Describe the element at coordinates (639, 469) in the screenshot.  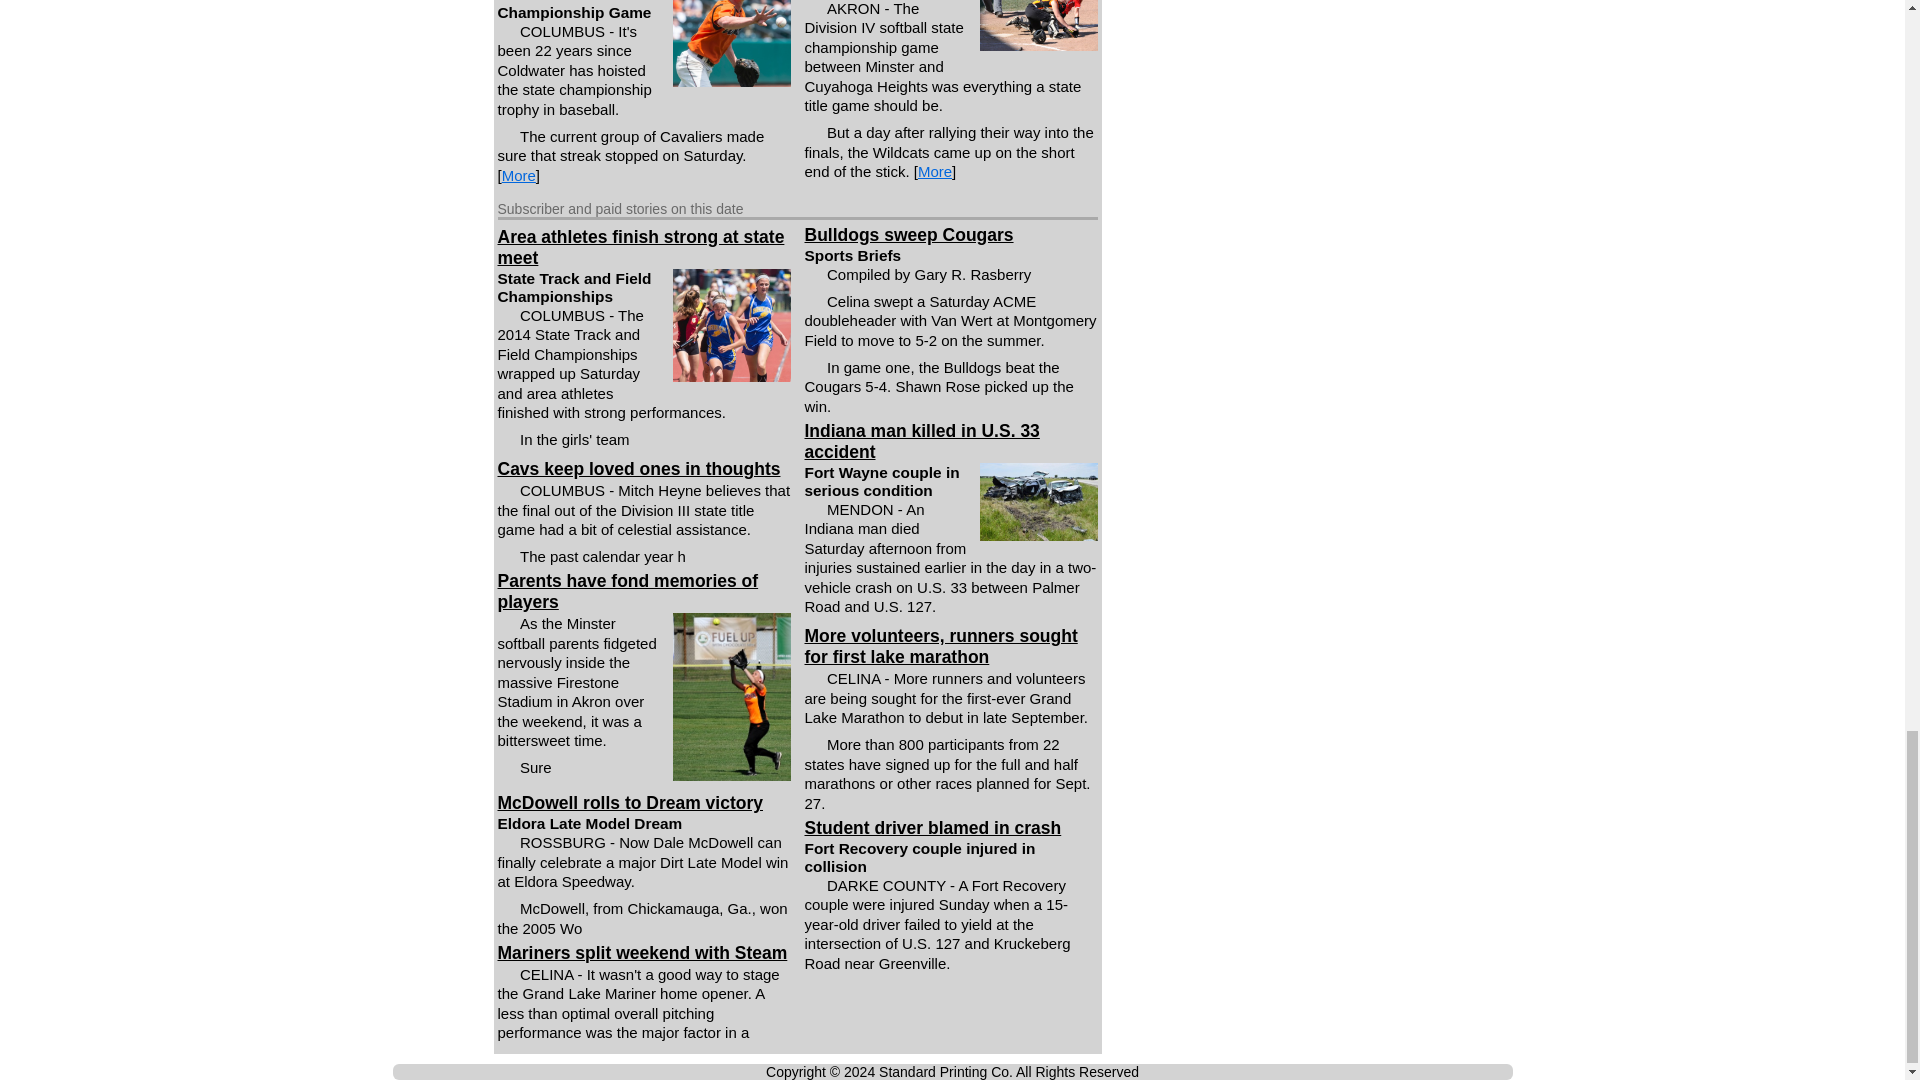
I see `Cavs keep loved ones in thoughts` at that location.